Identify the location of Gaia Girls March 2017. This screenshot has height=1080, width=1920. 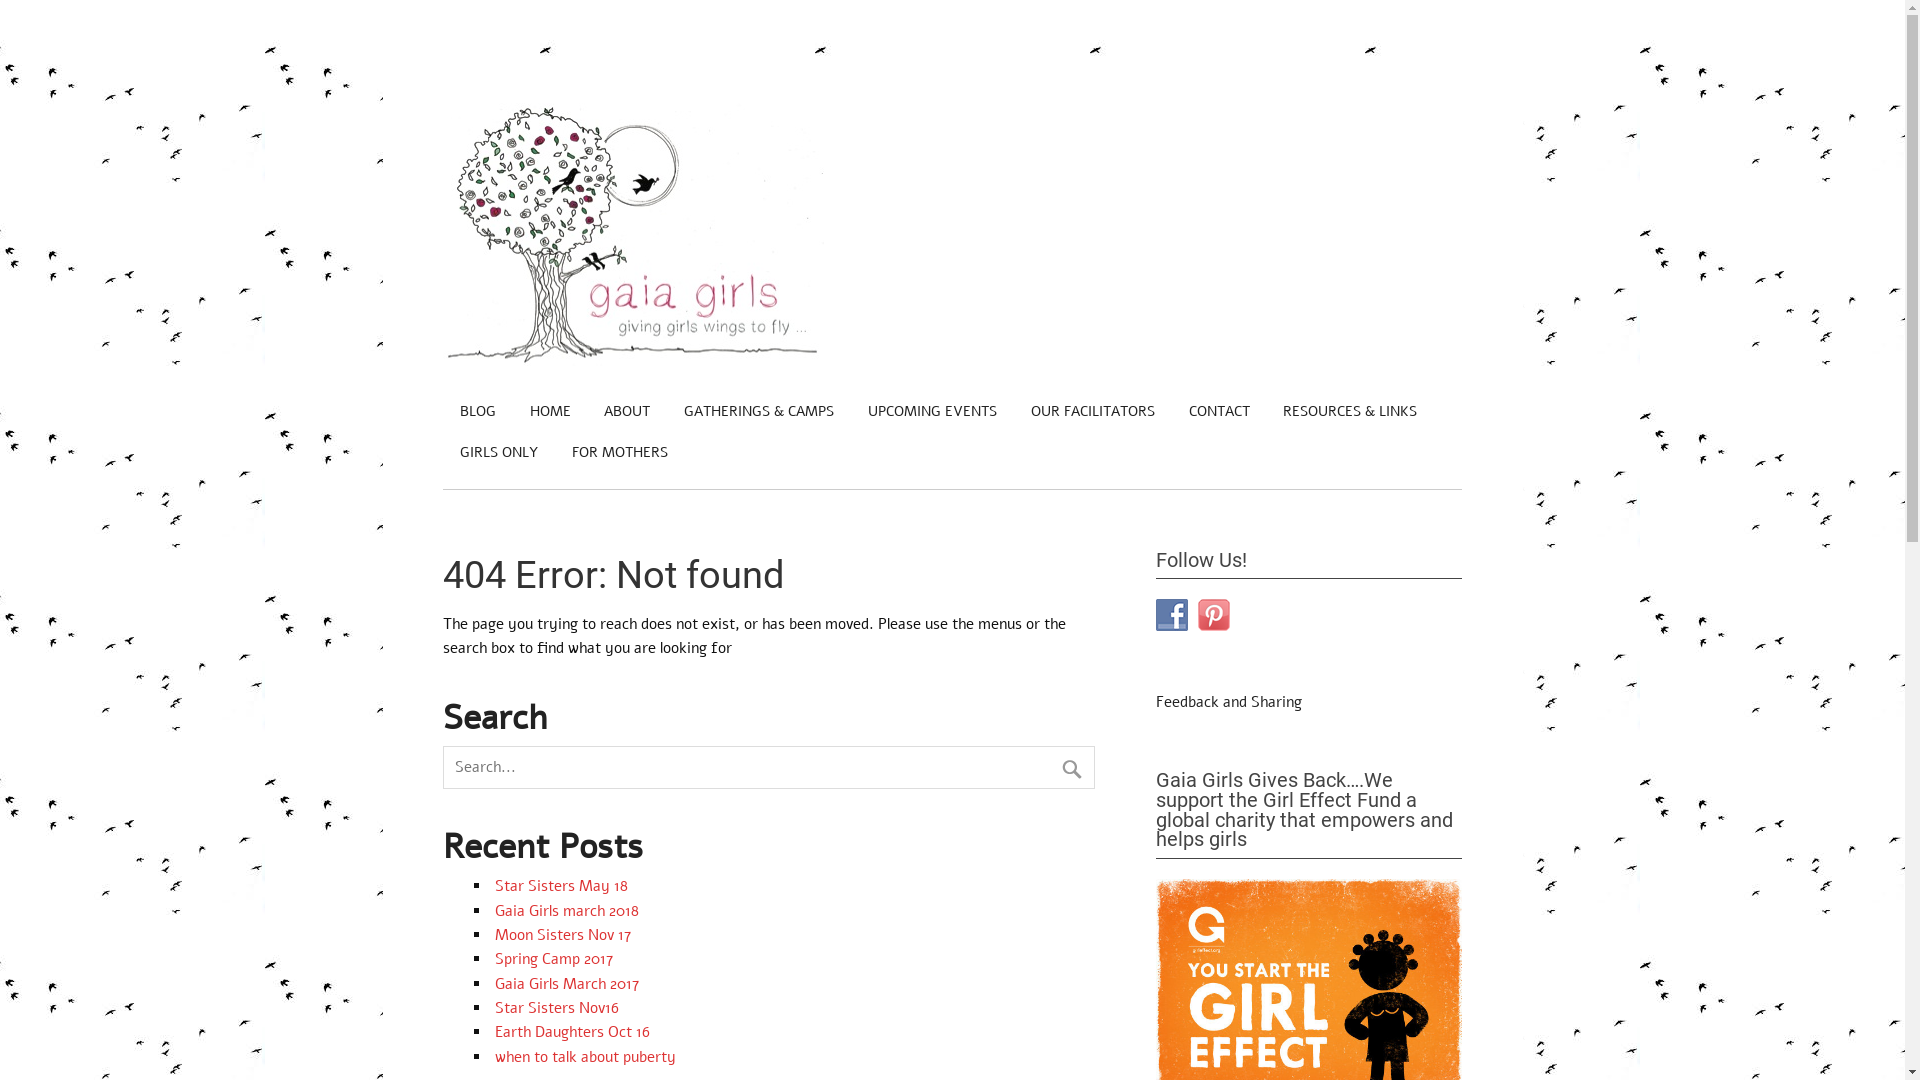
(567, 984).